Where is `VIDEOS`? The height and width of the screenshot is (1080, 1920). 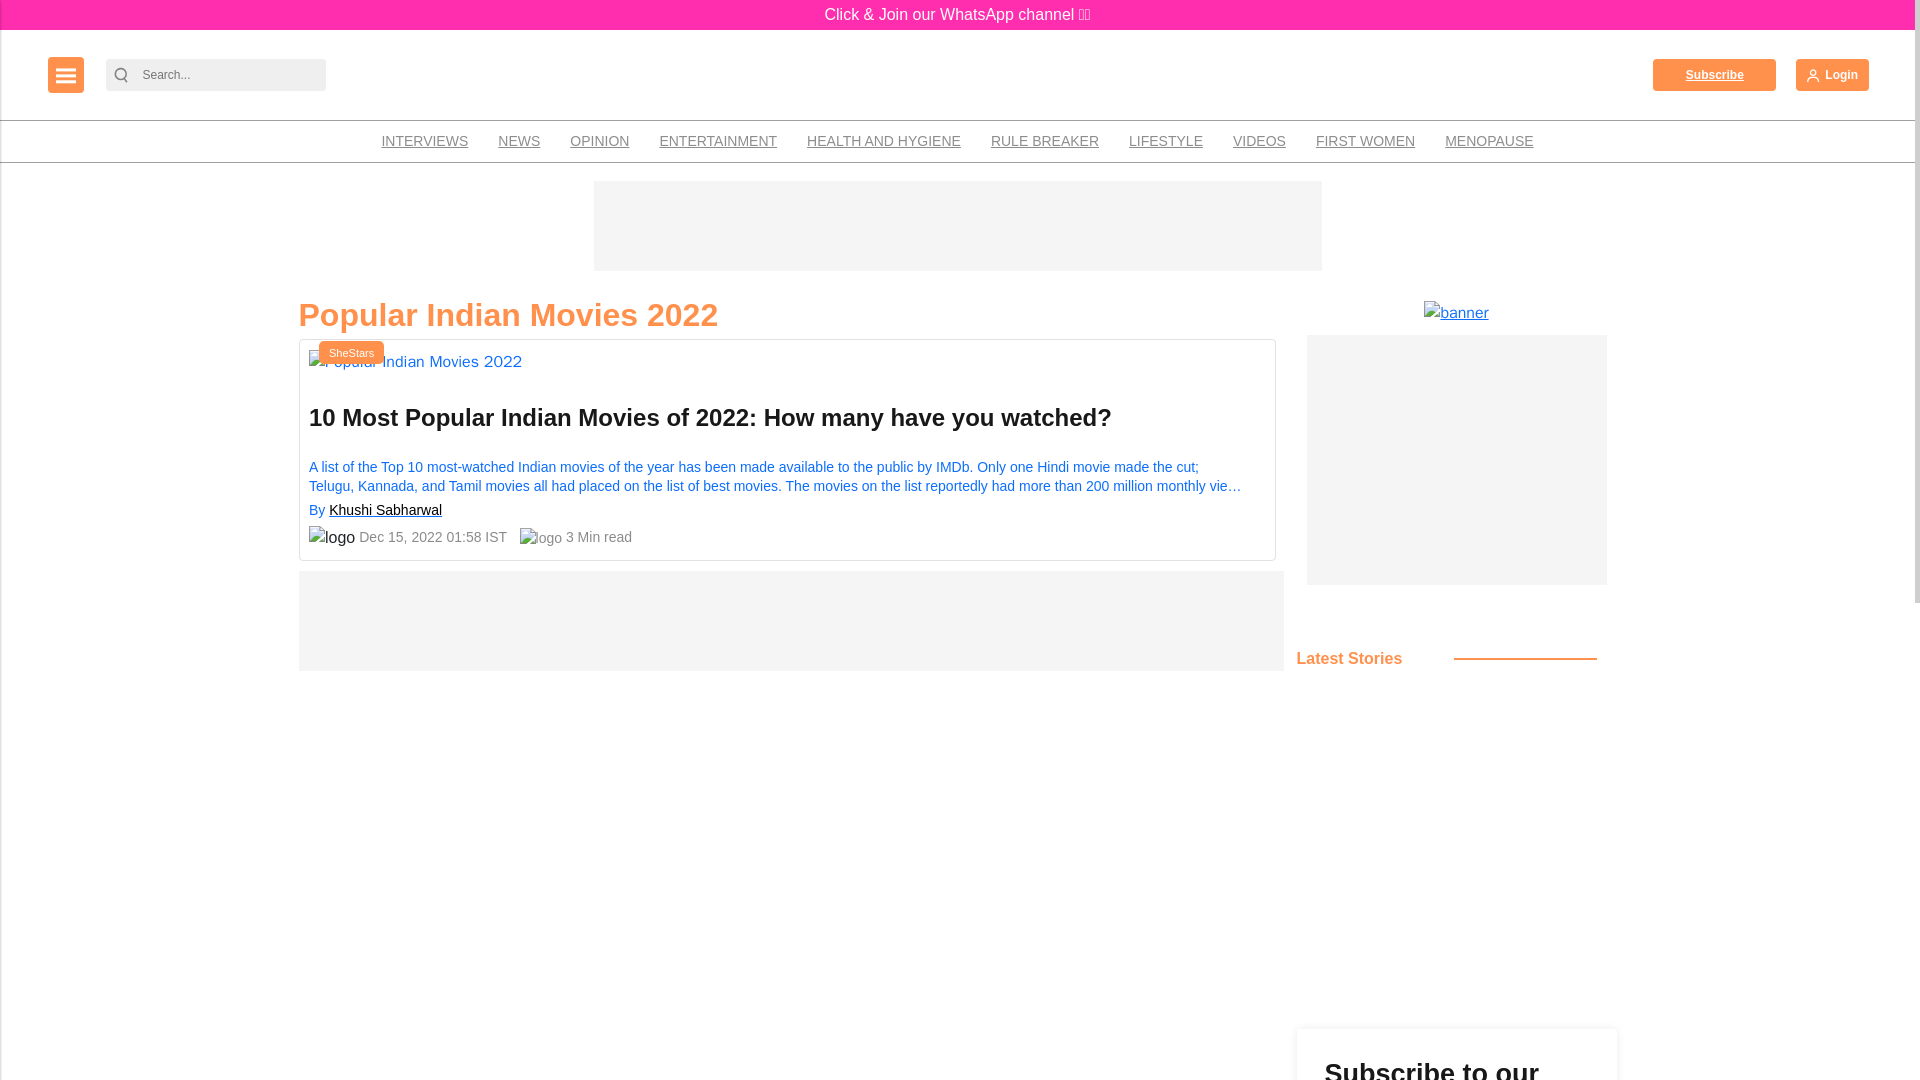 VIDEOS is located at coordinates (1259, 141).